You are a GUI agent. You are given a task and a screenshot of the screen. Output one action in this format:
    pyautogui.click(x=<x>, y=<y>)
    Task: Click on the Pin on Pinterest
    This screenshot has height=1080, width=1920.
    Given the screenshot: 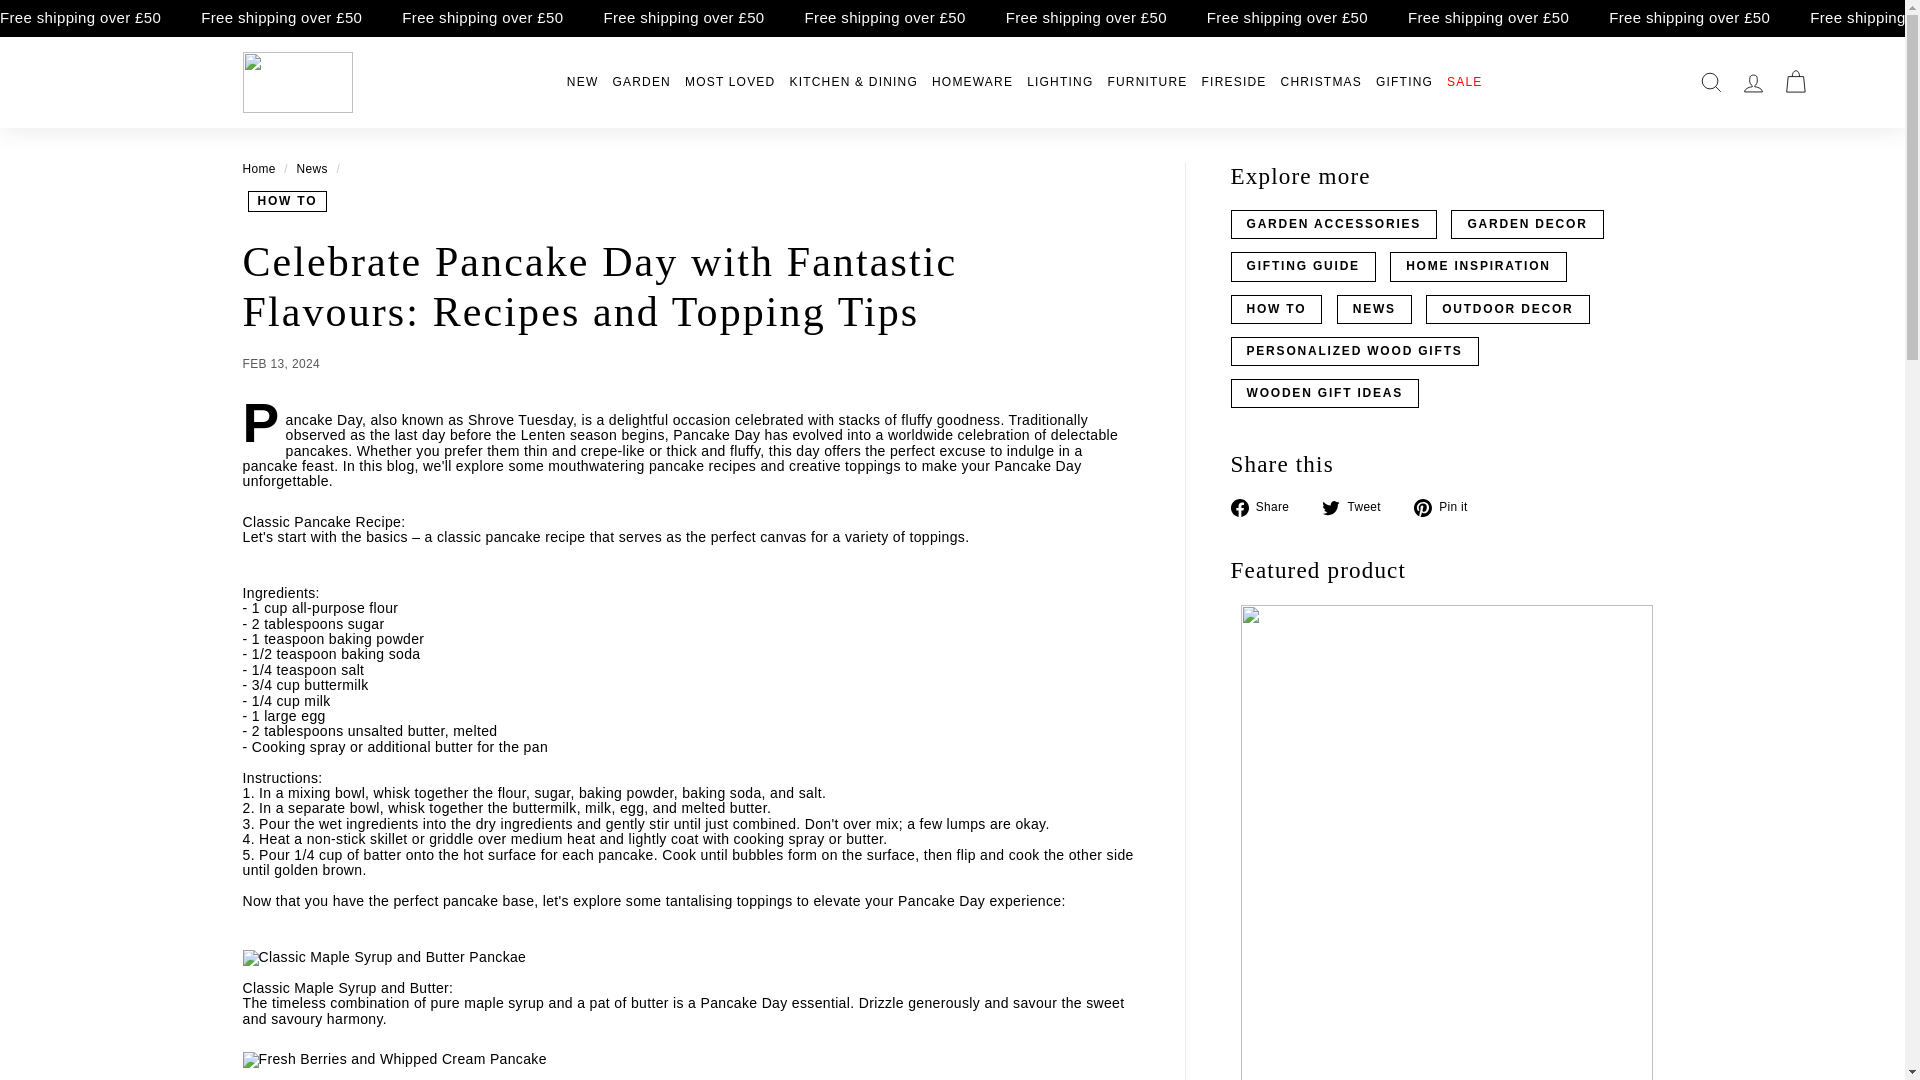 What is the action you would take?
    pyautogui.click(x=1448, y=508)
    